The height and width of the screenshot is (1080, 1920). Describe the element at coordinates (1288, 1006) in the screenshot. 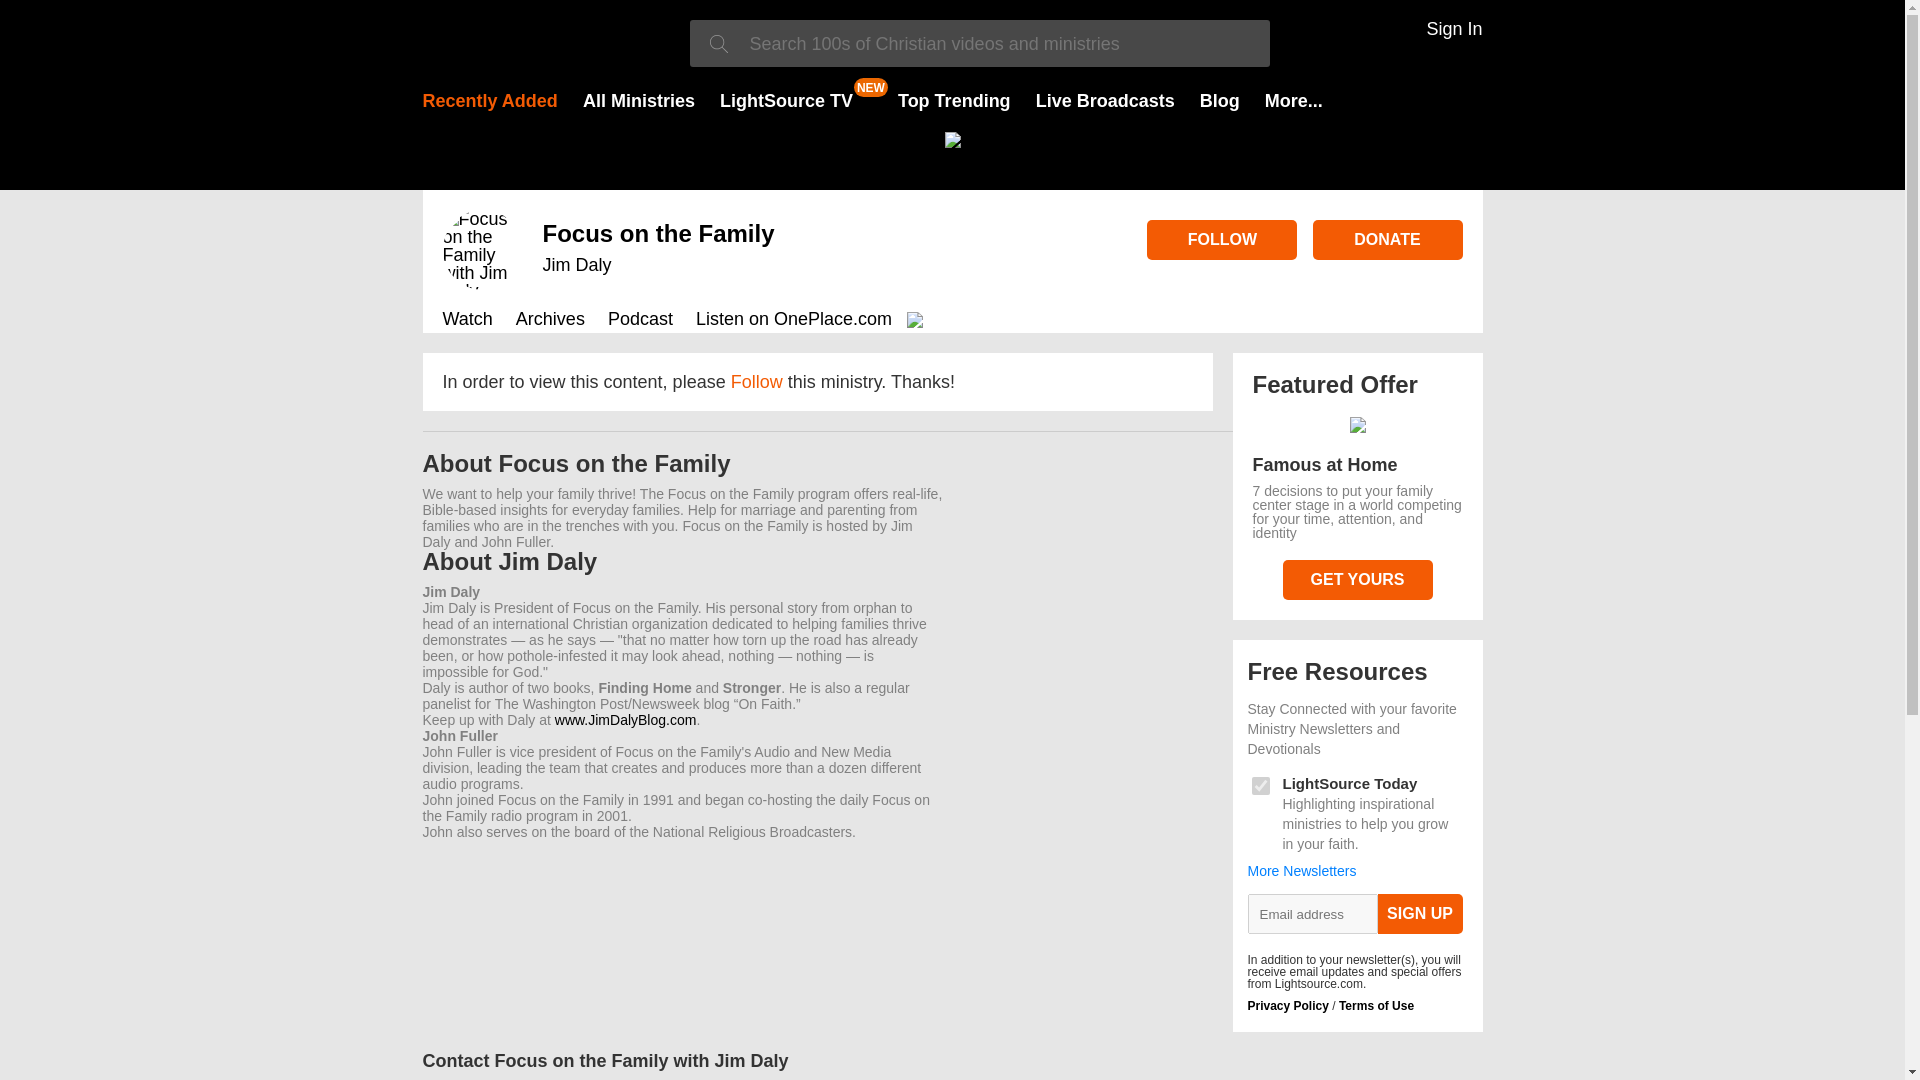

I see `Privacy Policy` at that location.